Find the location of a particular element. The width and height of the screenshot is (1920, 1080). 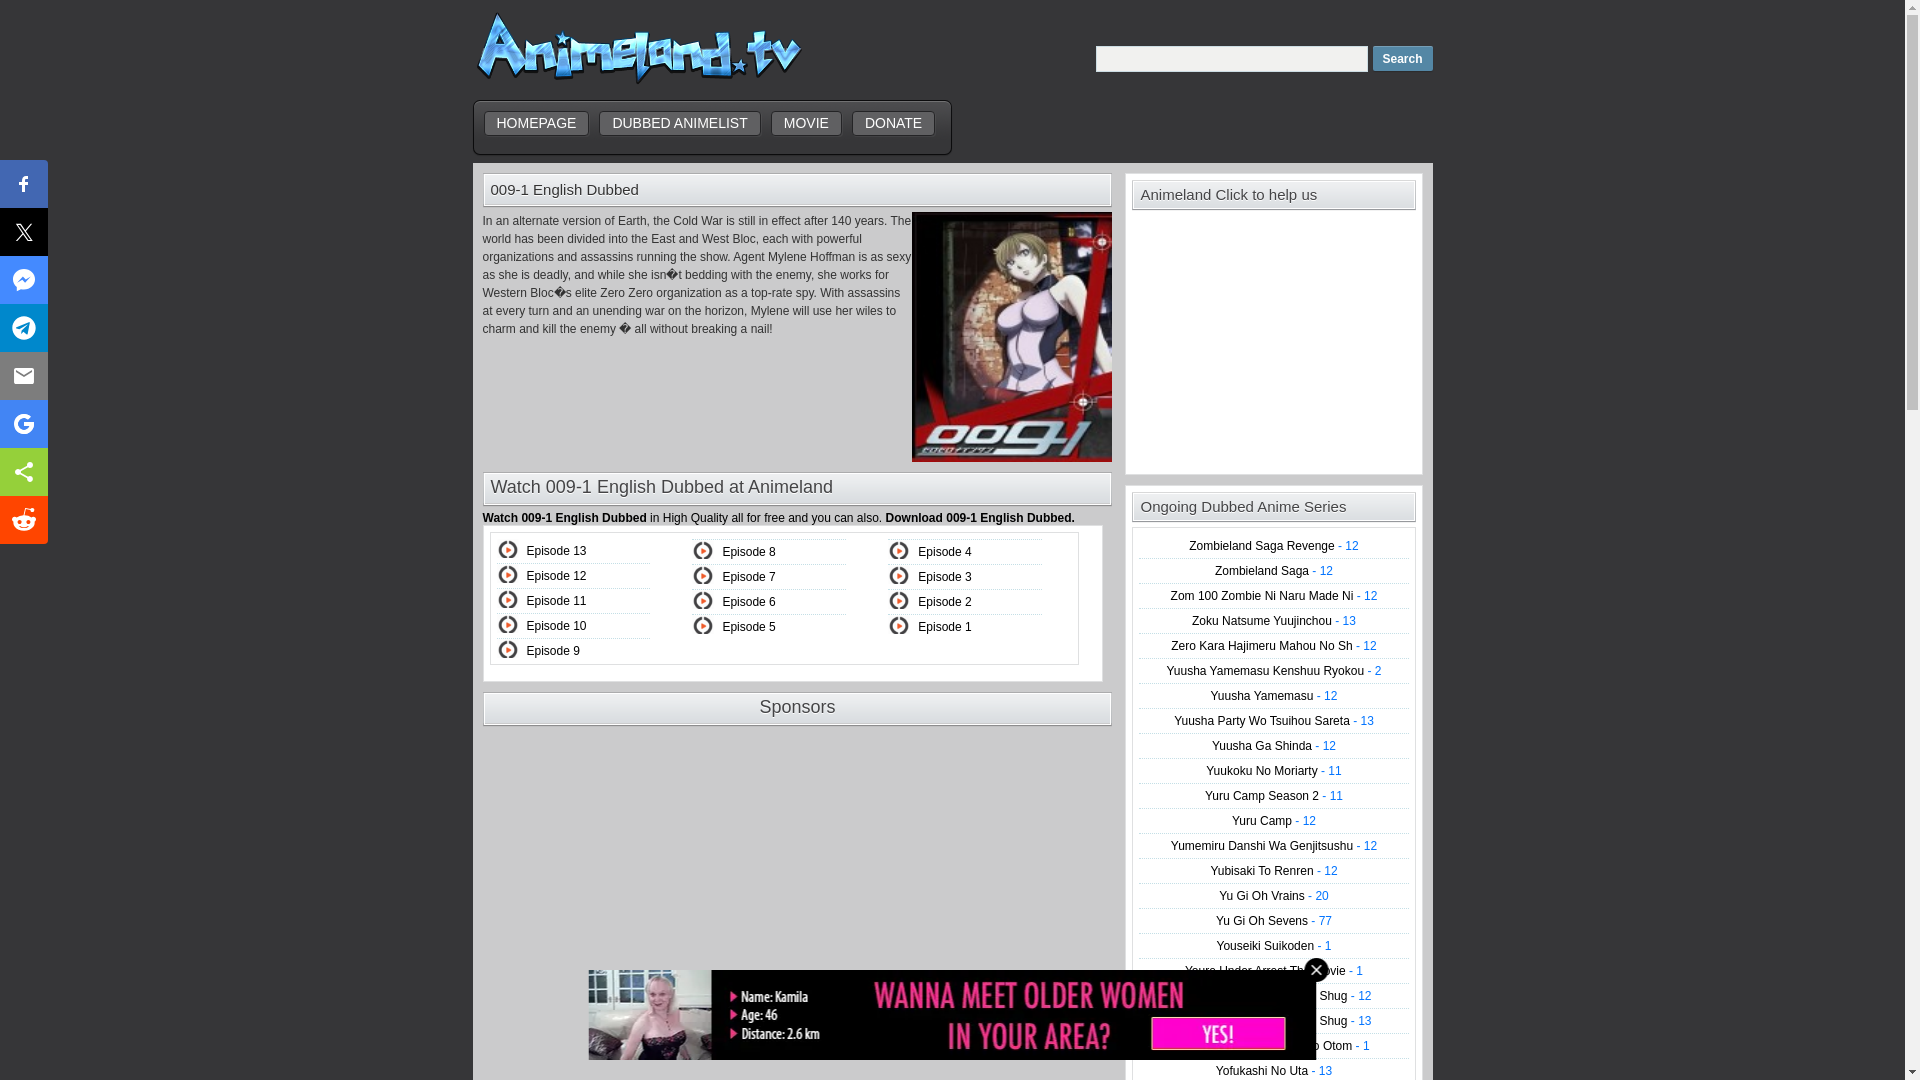

Yuru Camp Season 2 is located at coordinates (1274, 796).